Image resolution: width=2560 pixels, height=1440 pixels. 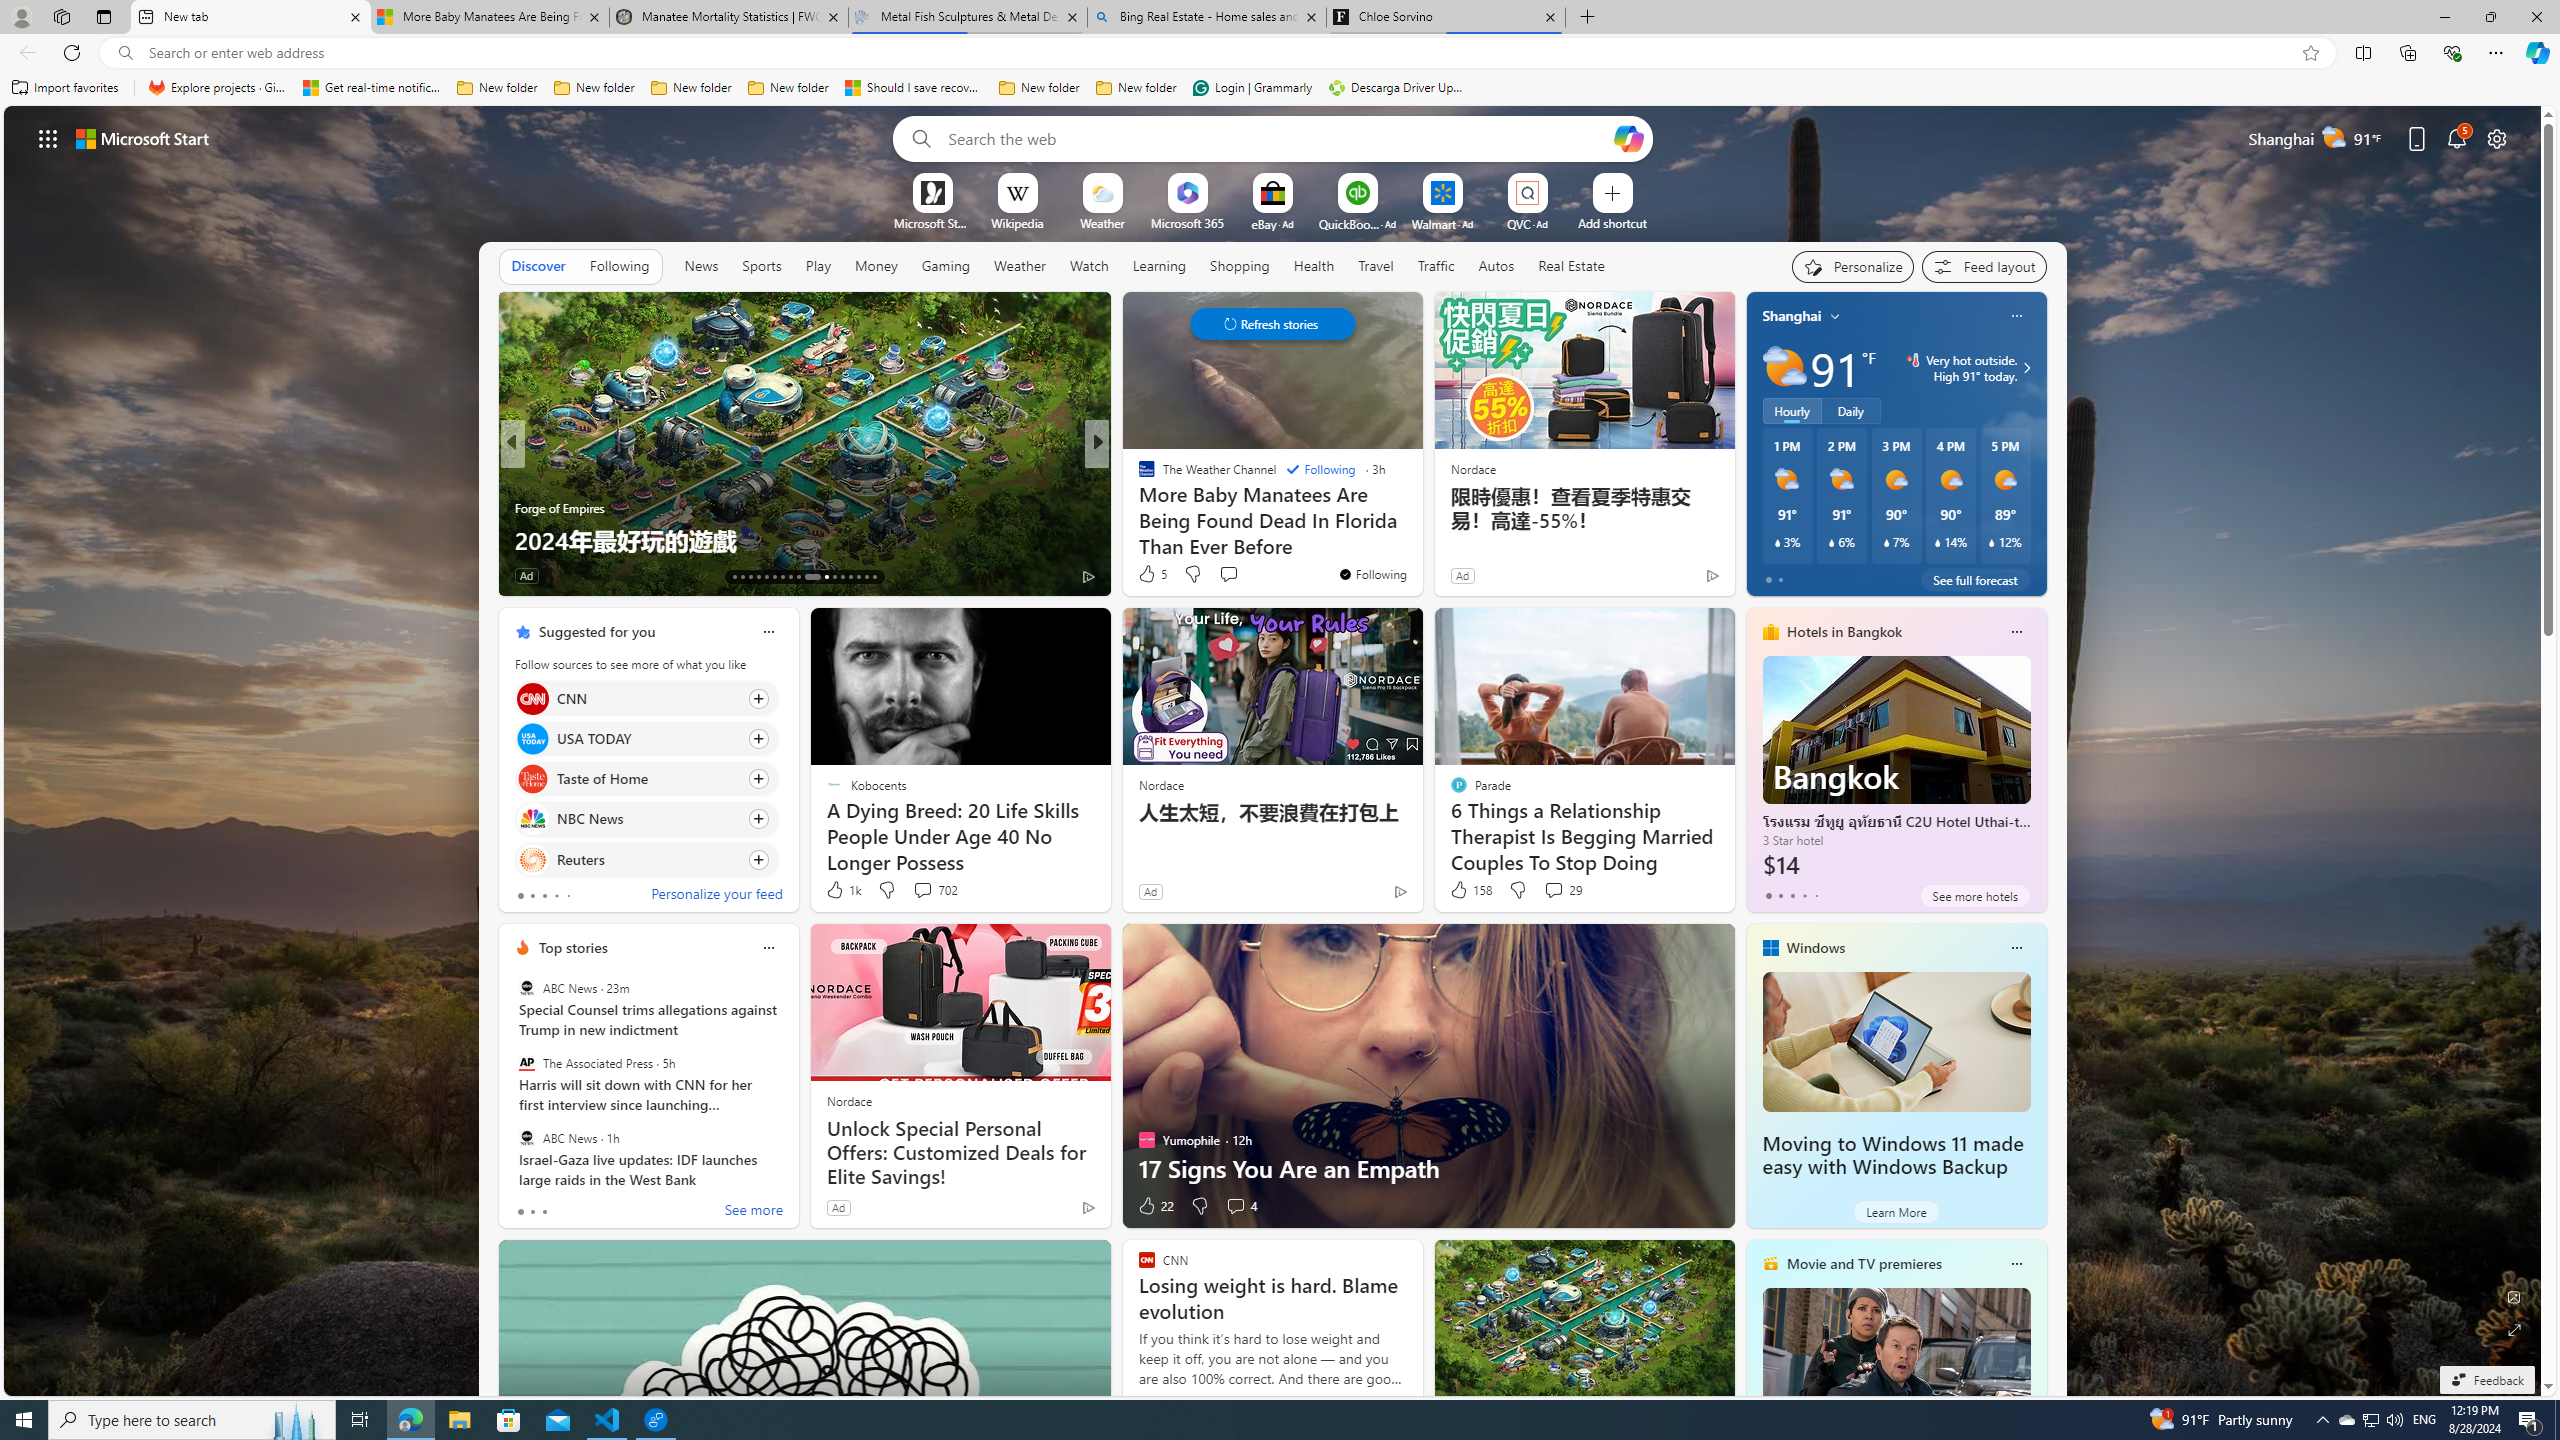 I want to click on Click to follow source USA TODAY, so click(x=646, y=738).